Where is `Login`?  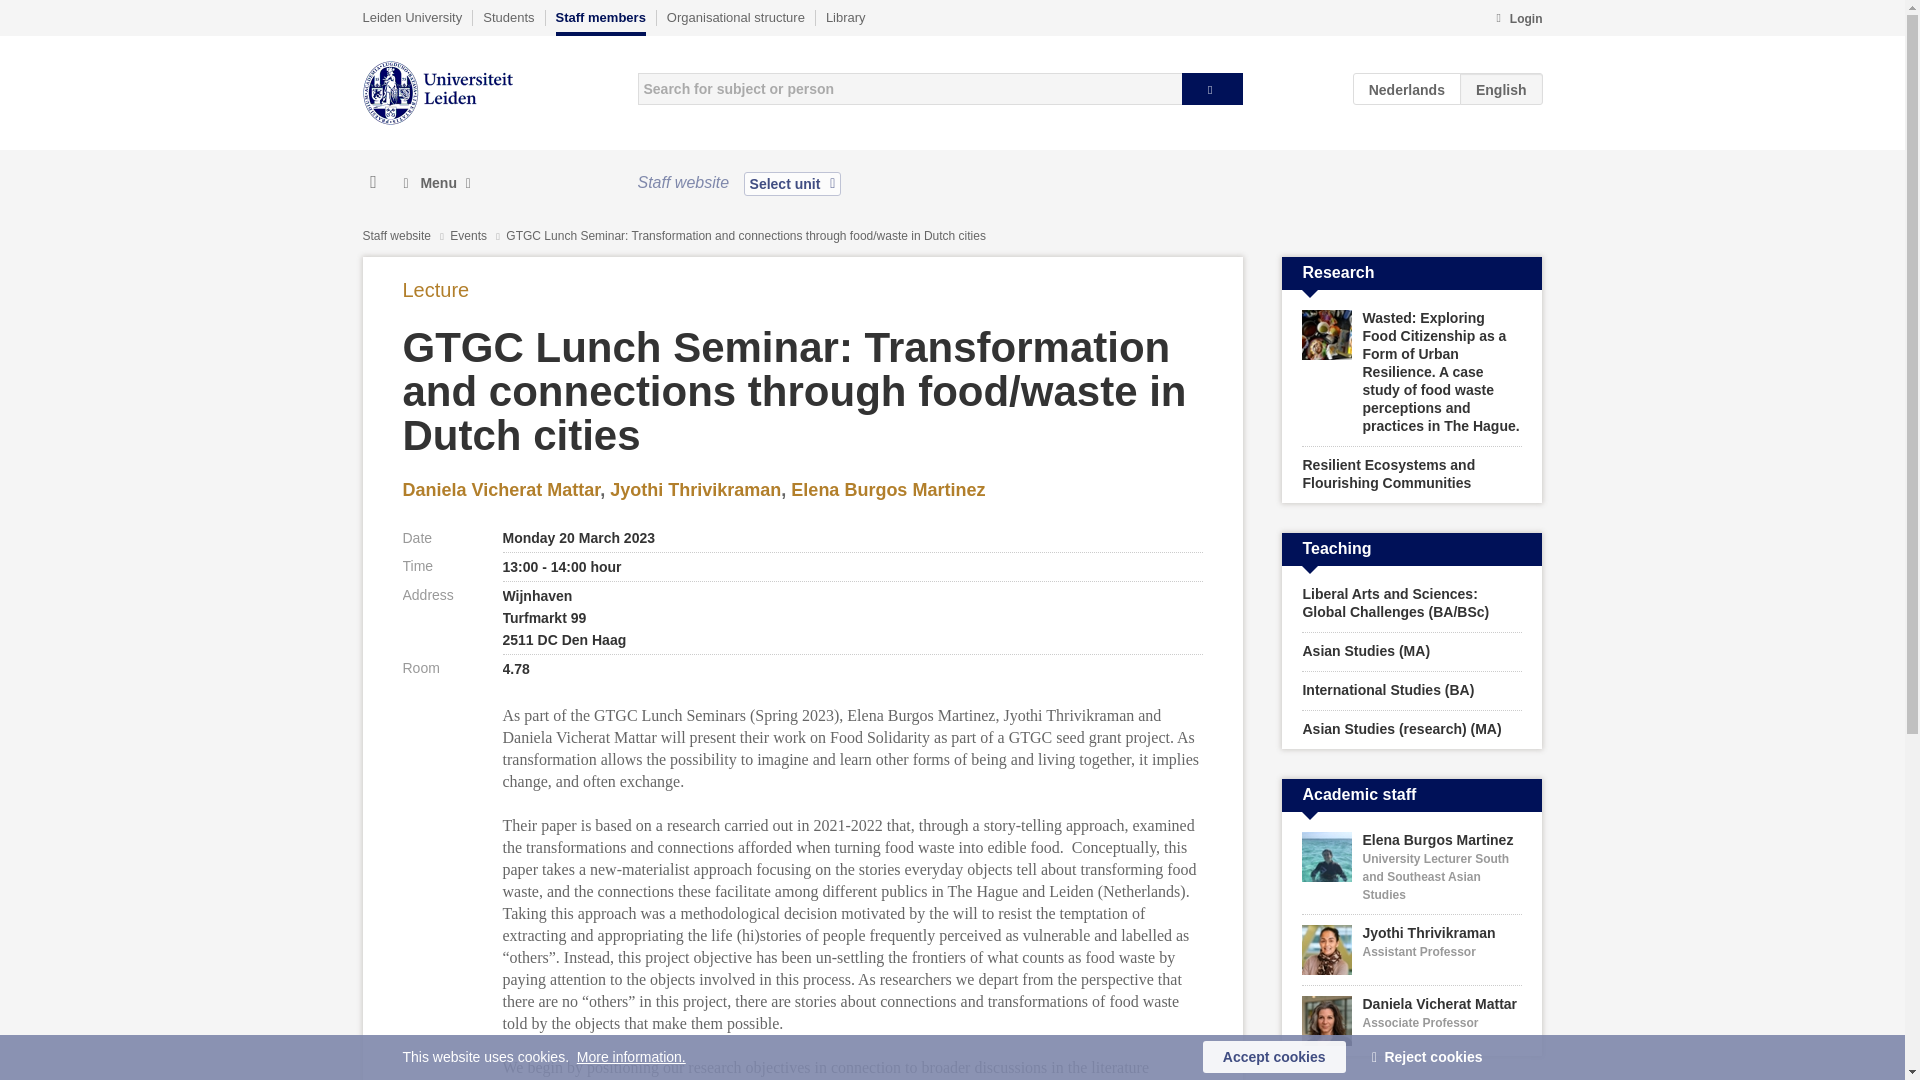 Login is located at coordinates (1518, 20).